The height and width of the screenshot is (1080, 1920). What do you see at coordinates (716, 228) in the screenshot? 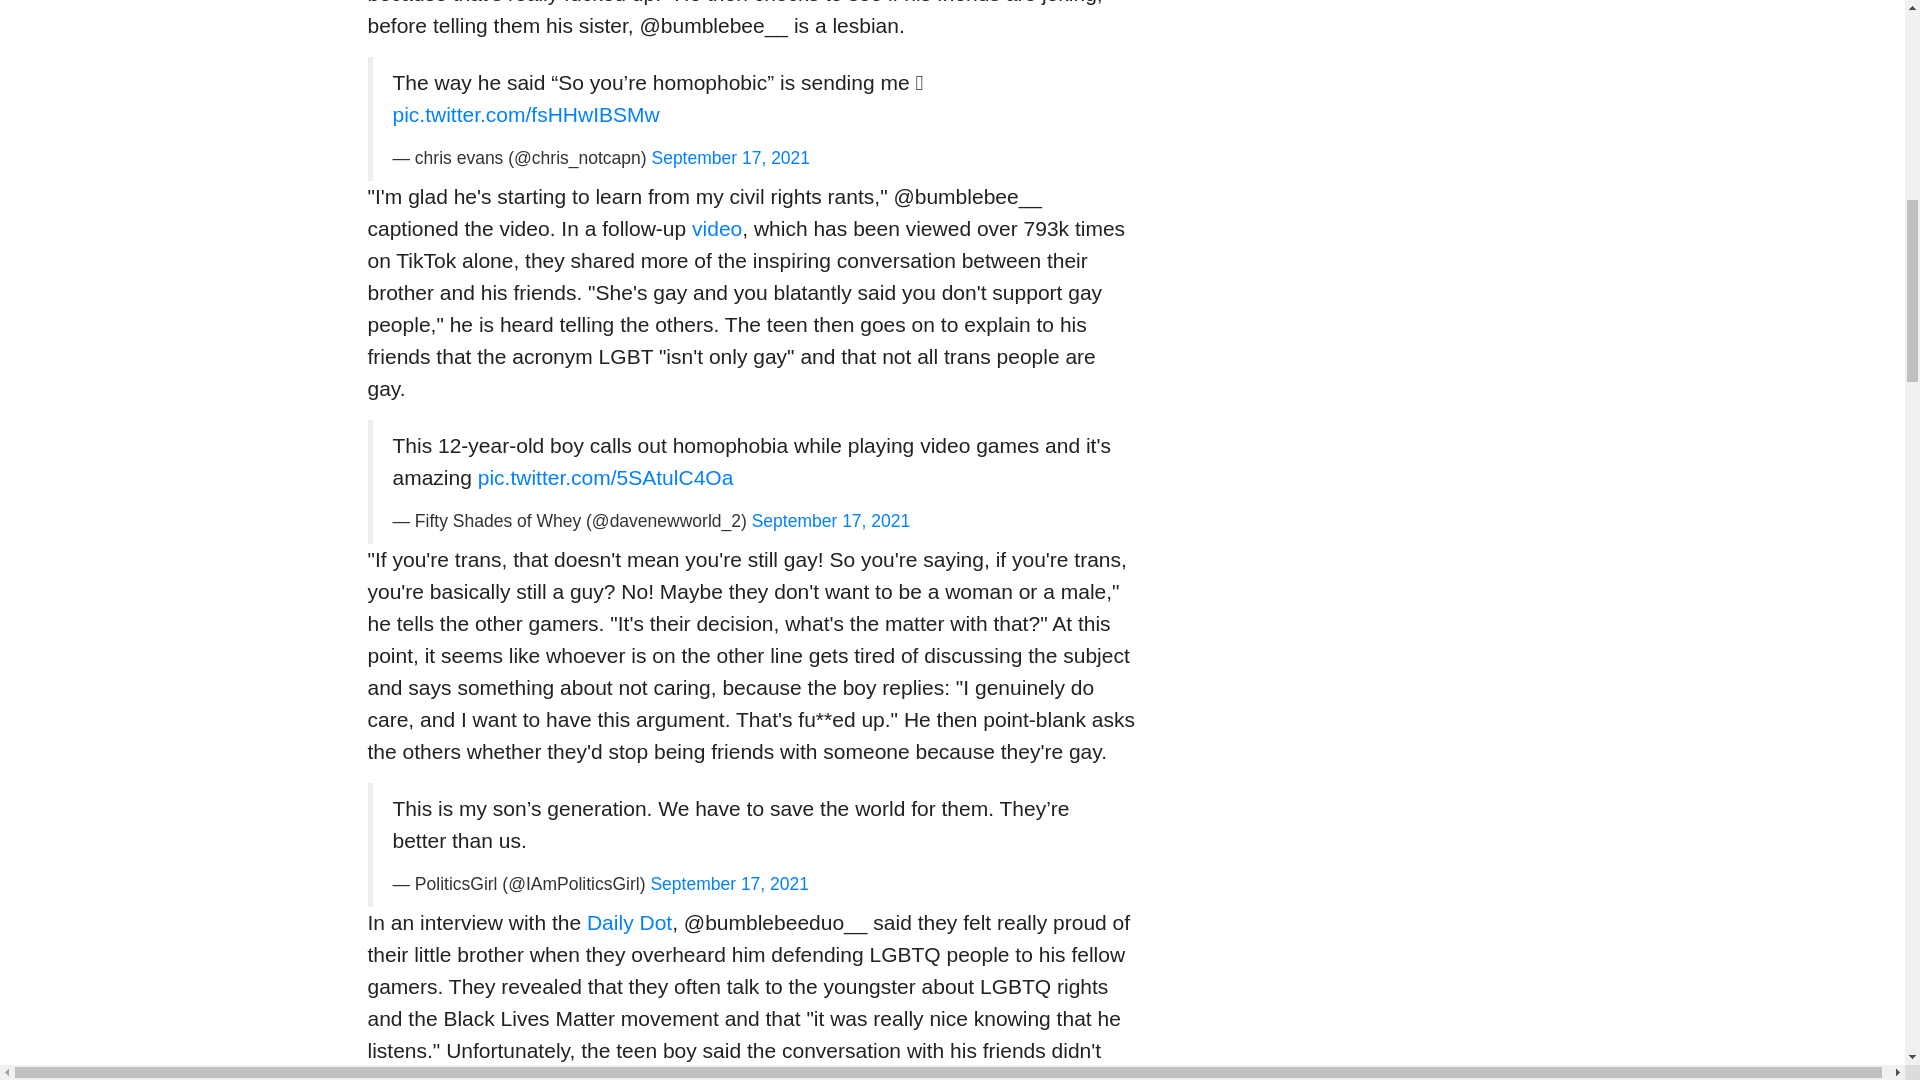
I see `video` at bounding box center [716, 228].